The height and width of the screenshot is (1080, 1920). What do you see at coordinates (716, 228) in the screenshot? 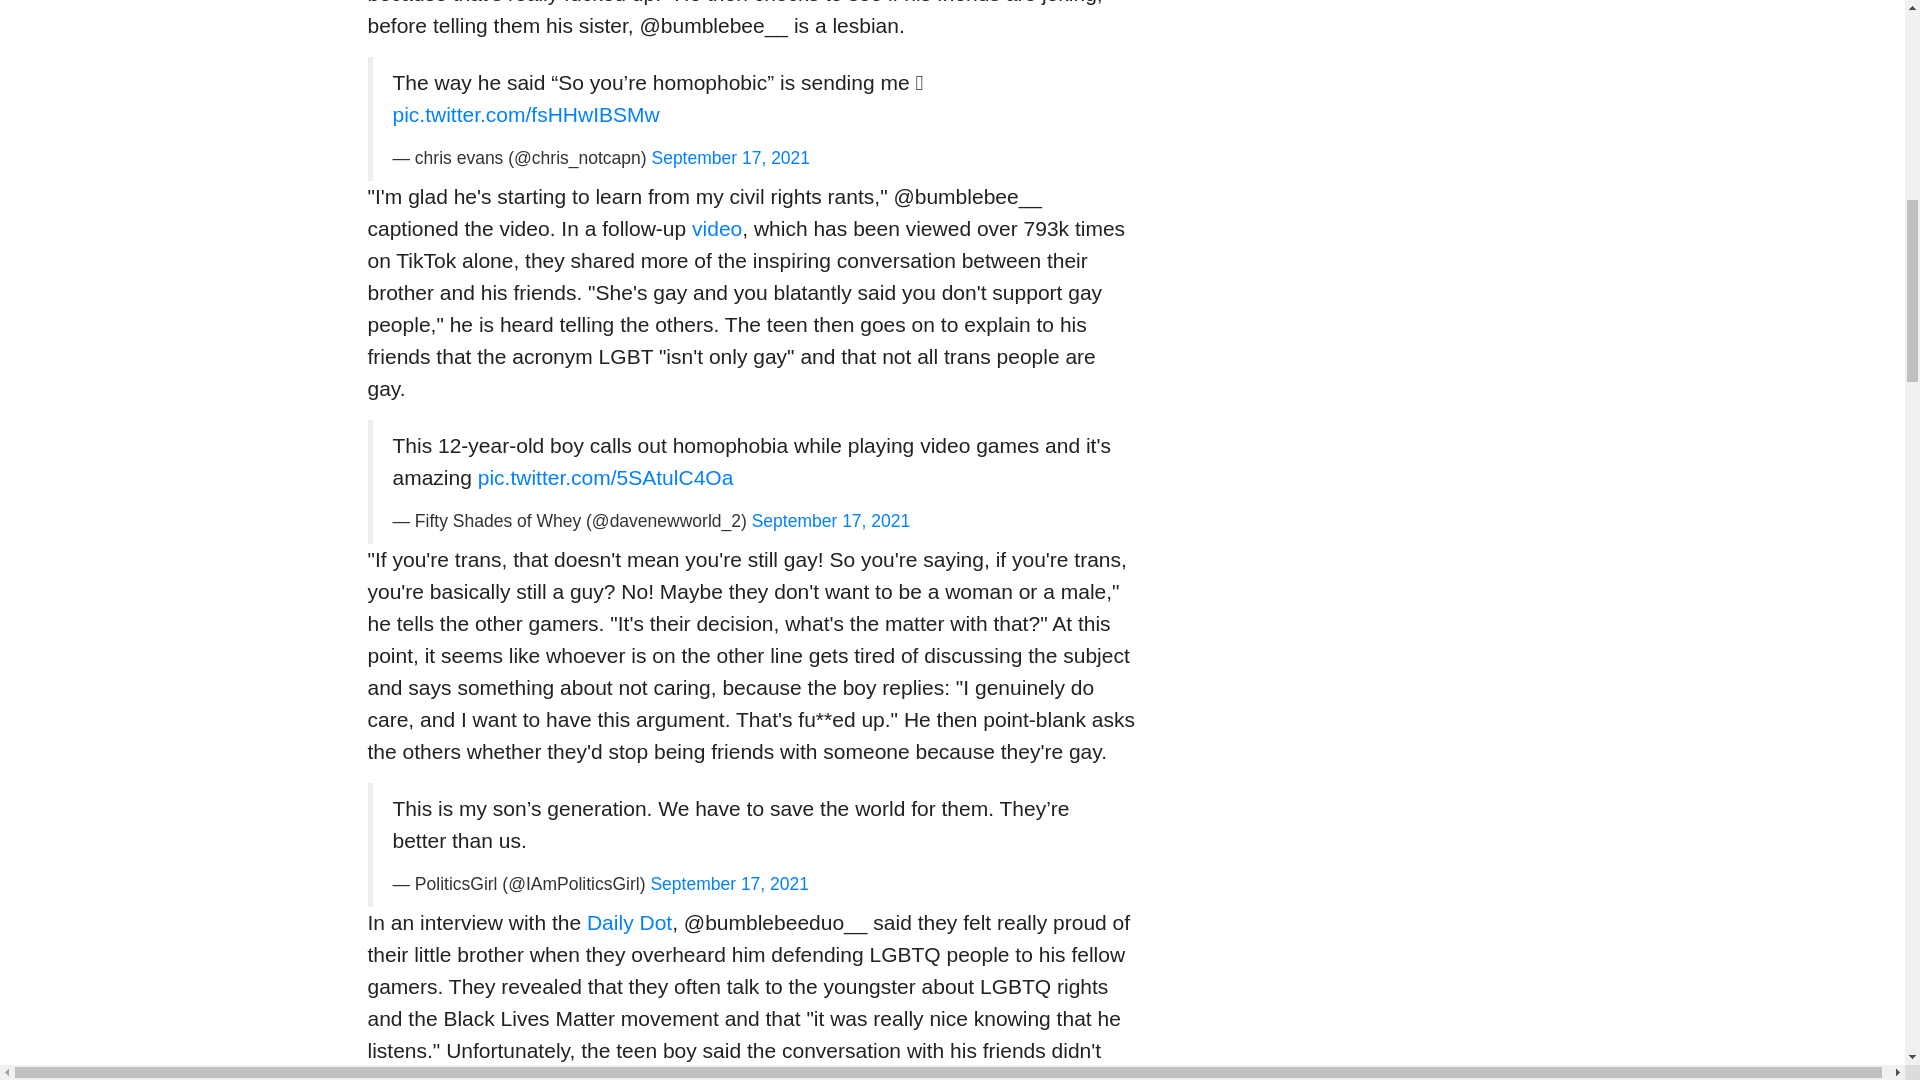
I see `video` at bounding box center [716, 228].